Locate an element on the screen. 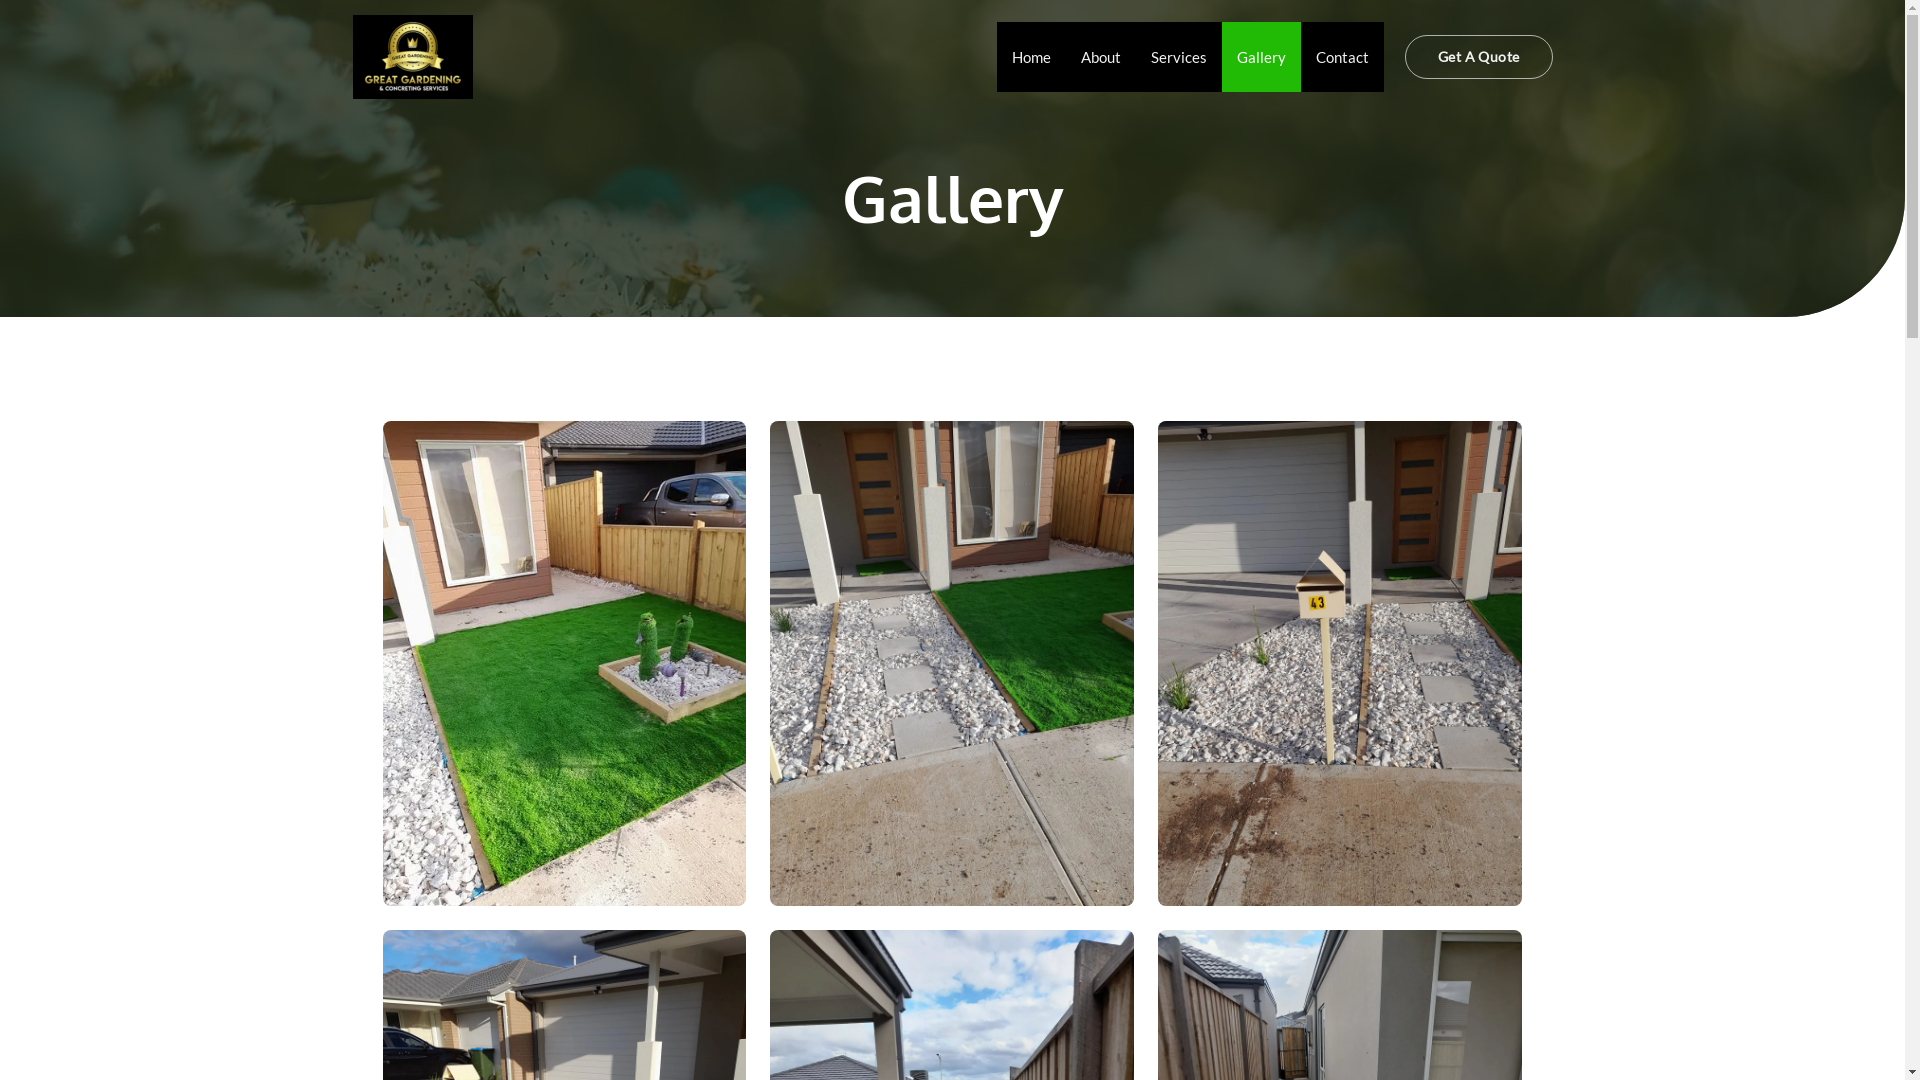  About is located at coordinates (1101, 57).